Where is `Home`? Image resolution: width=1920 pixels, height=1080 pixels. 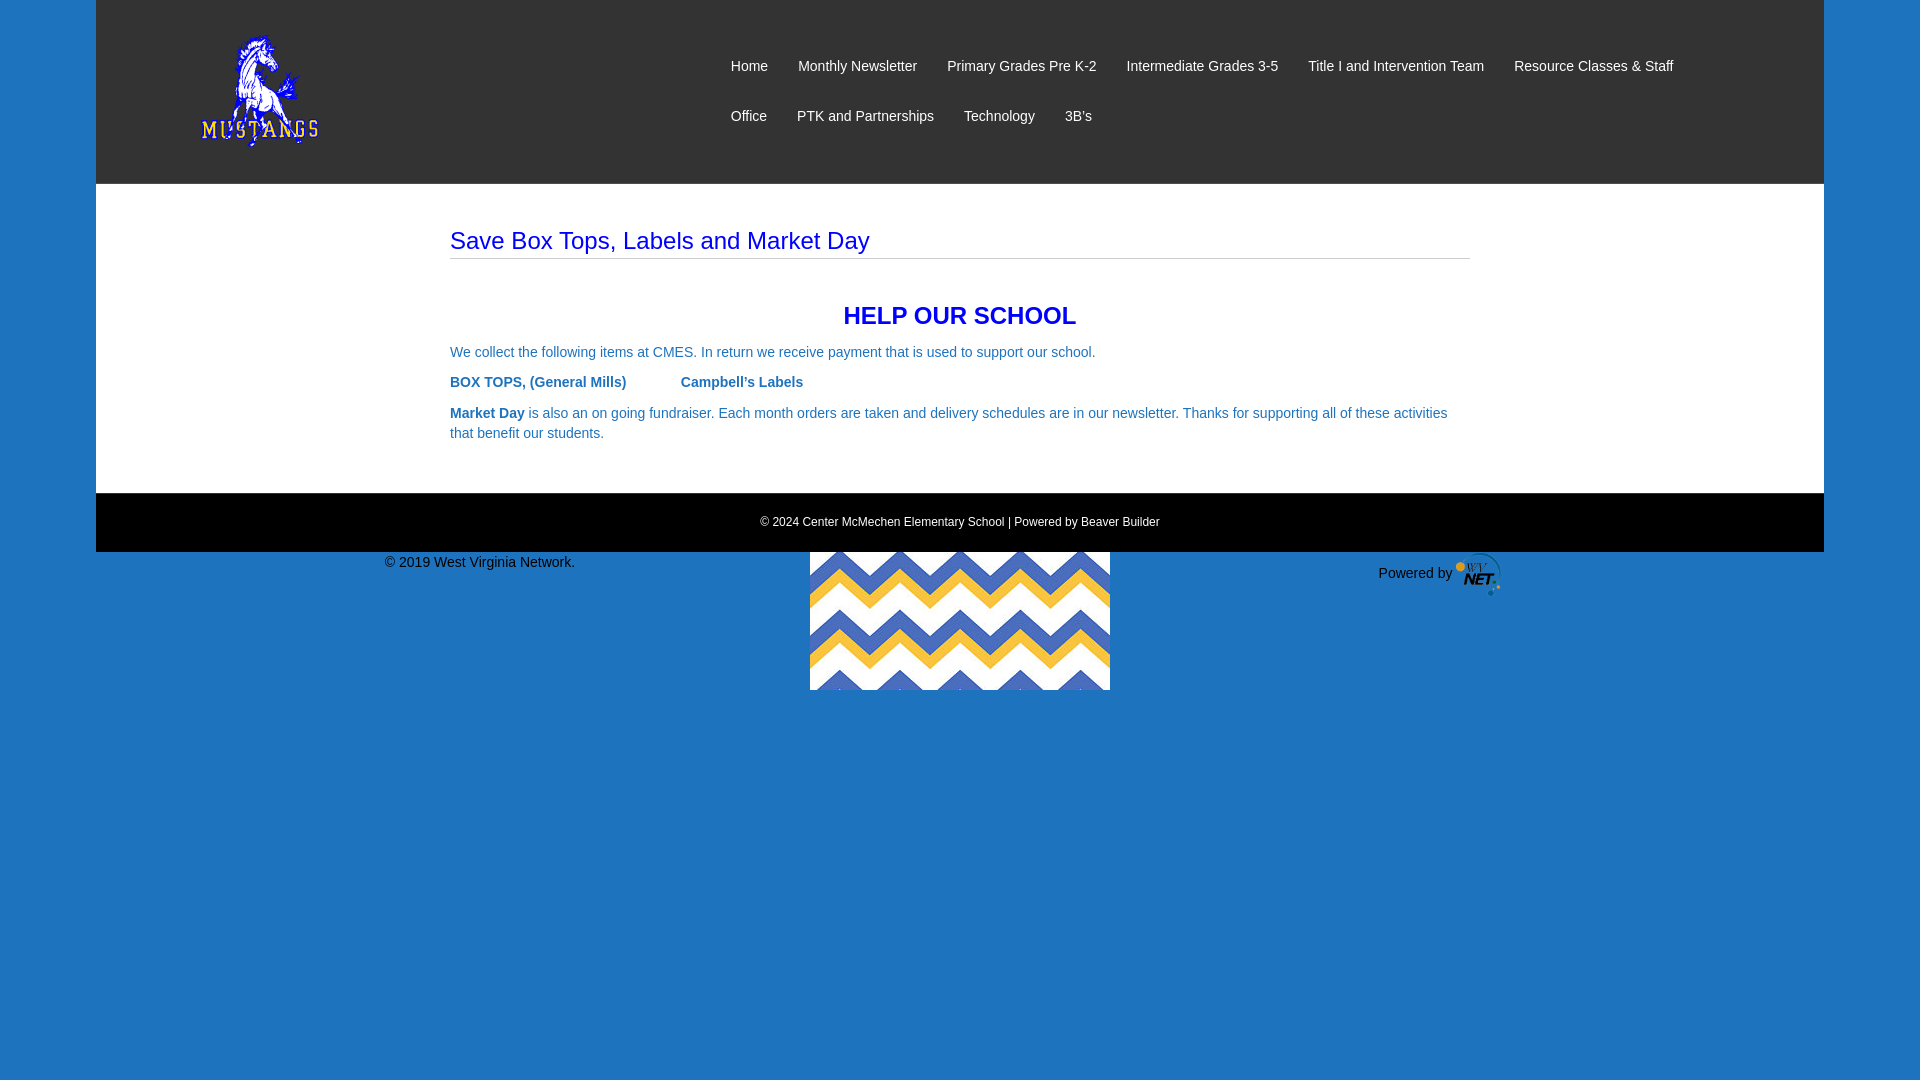 Home is located at coordinates (750, 66).